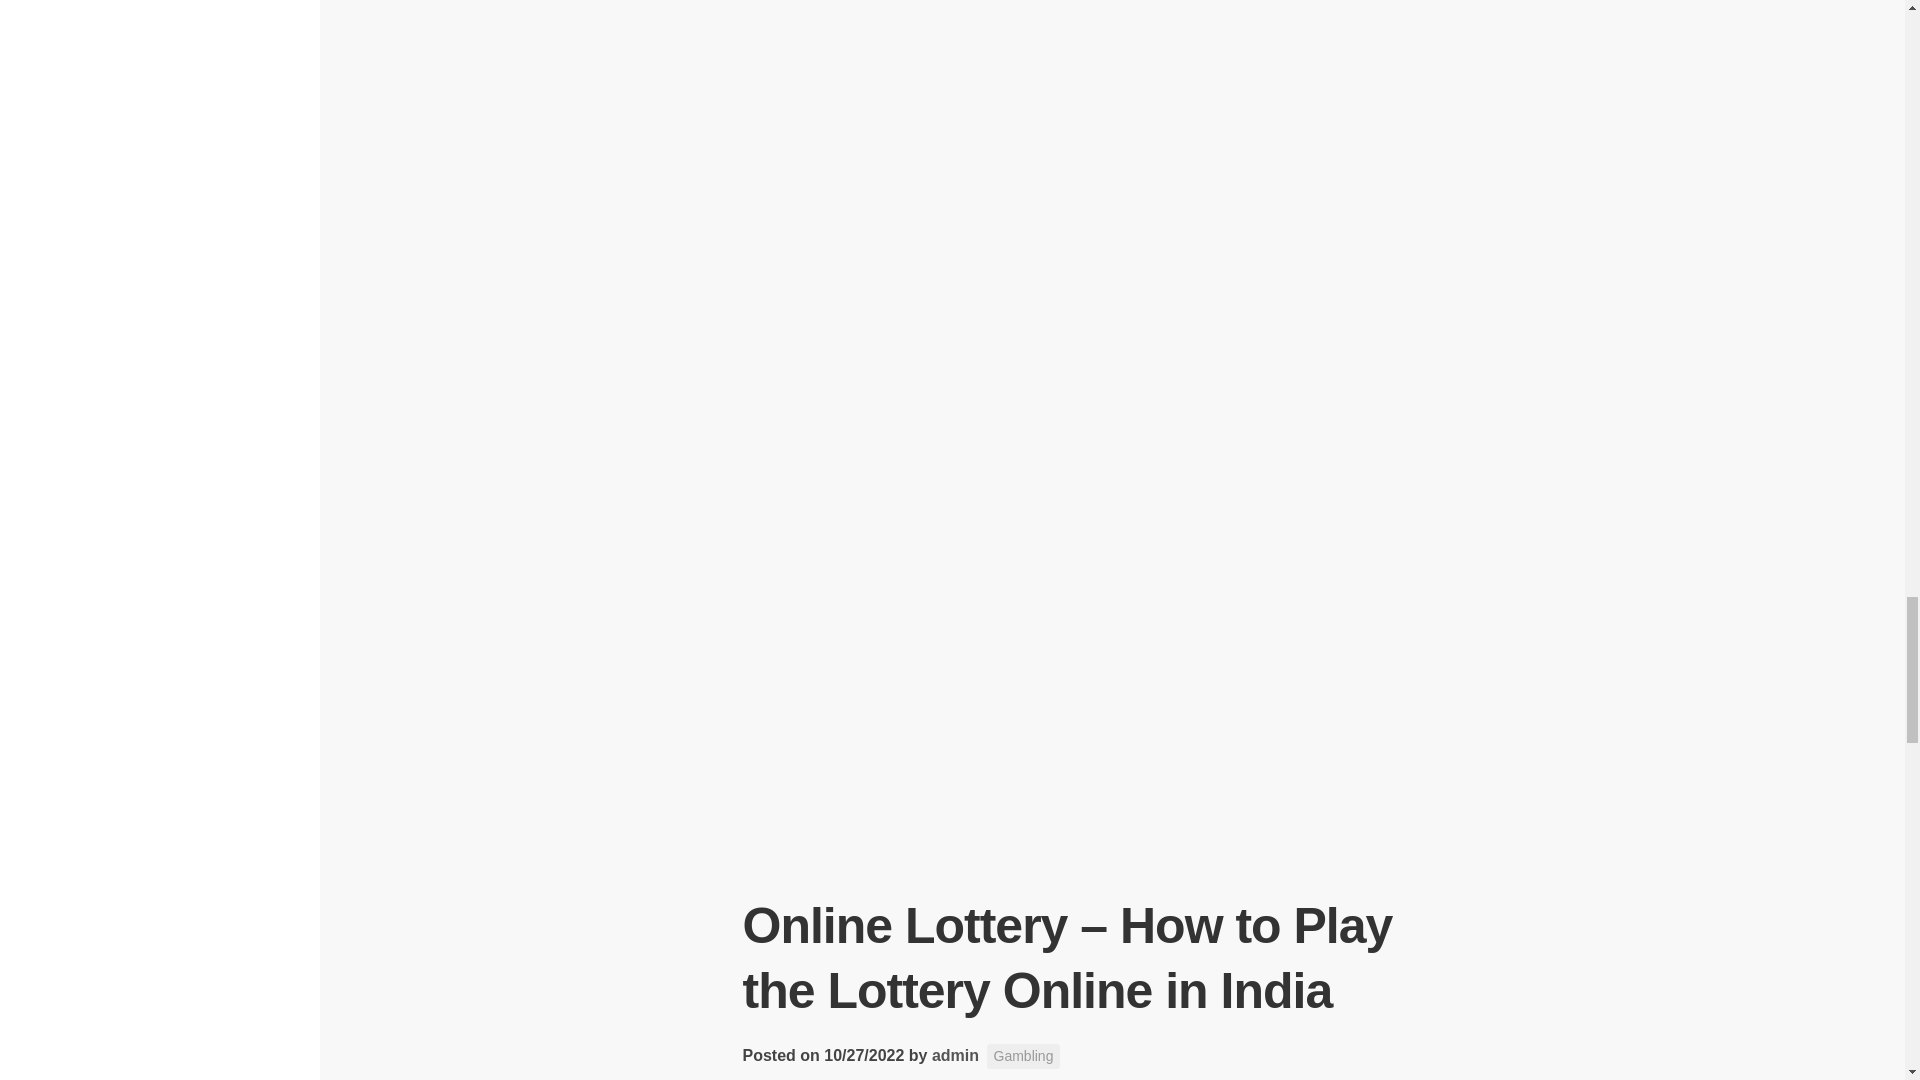  Describe the element at coordinates (955, 1054) in the screenshot. I see `admin` at that location.